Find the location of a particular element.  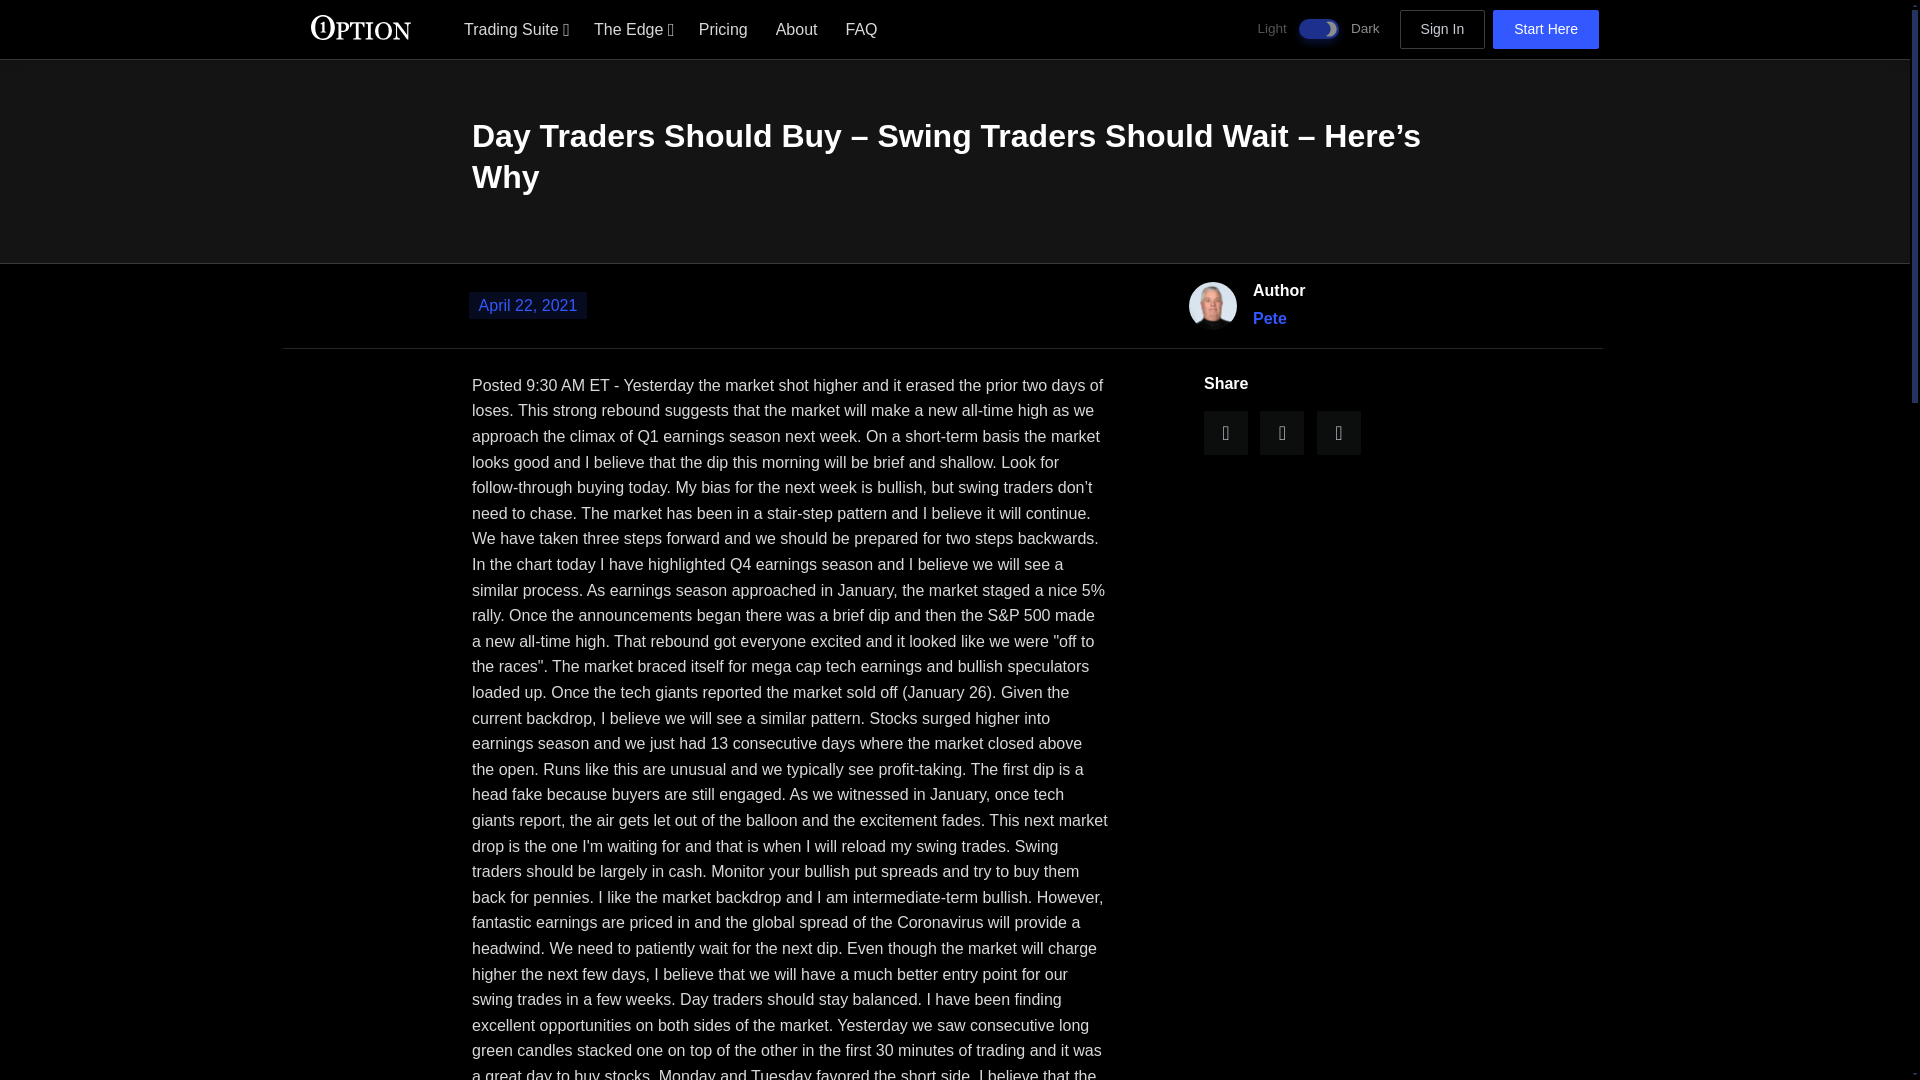

The Edge is located at coordinates (632, 28).